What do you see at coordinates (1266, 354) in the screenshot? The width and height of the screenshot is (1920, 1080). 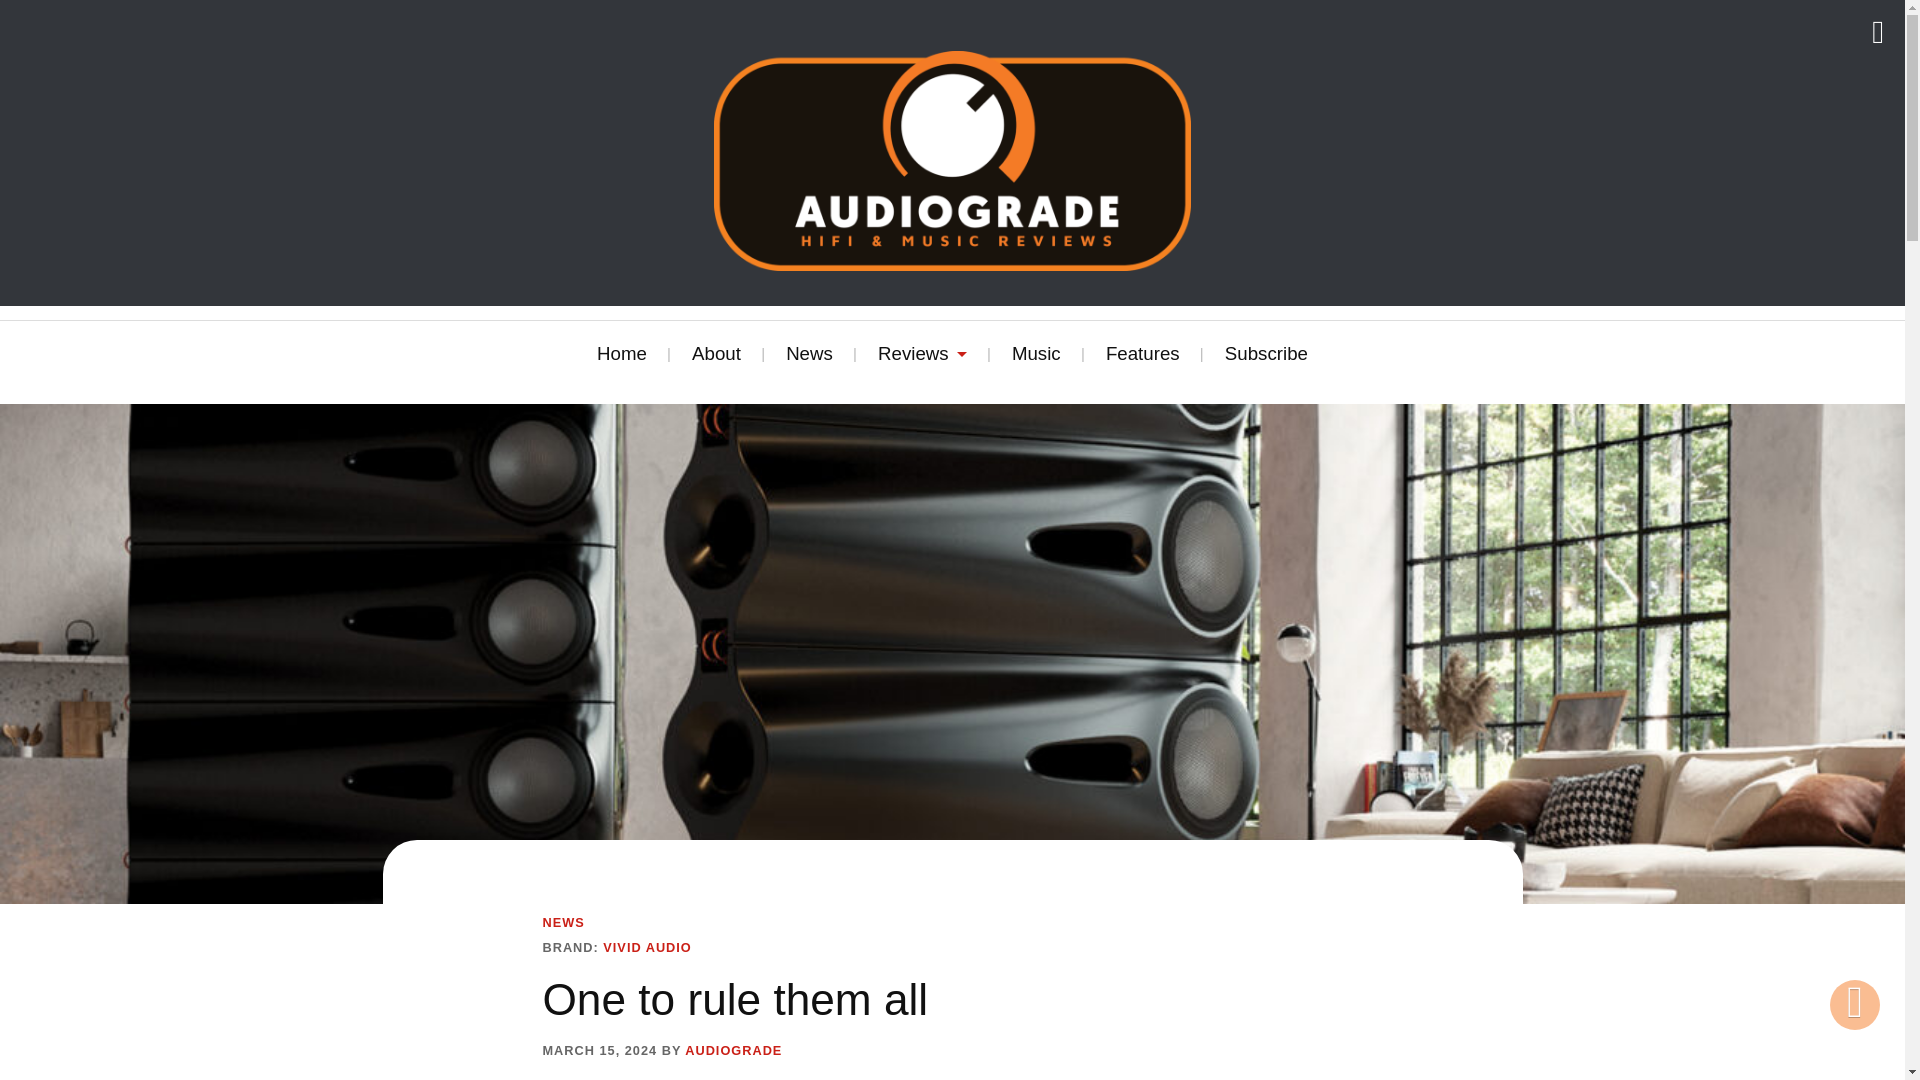 I see `Subscribe` at bounding box center [1266, 354].